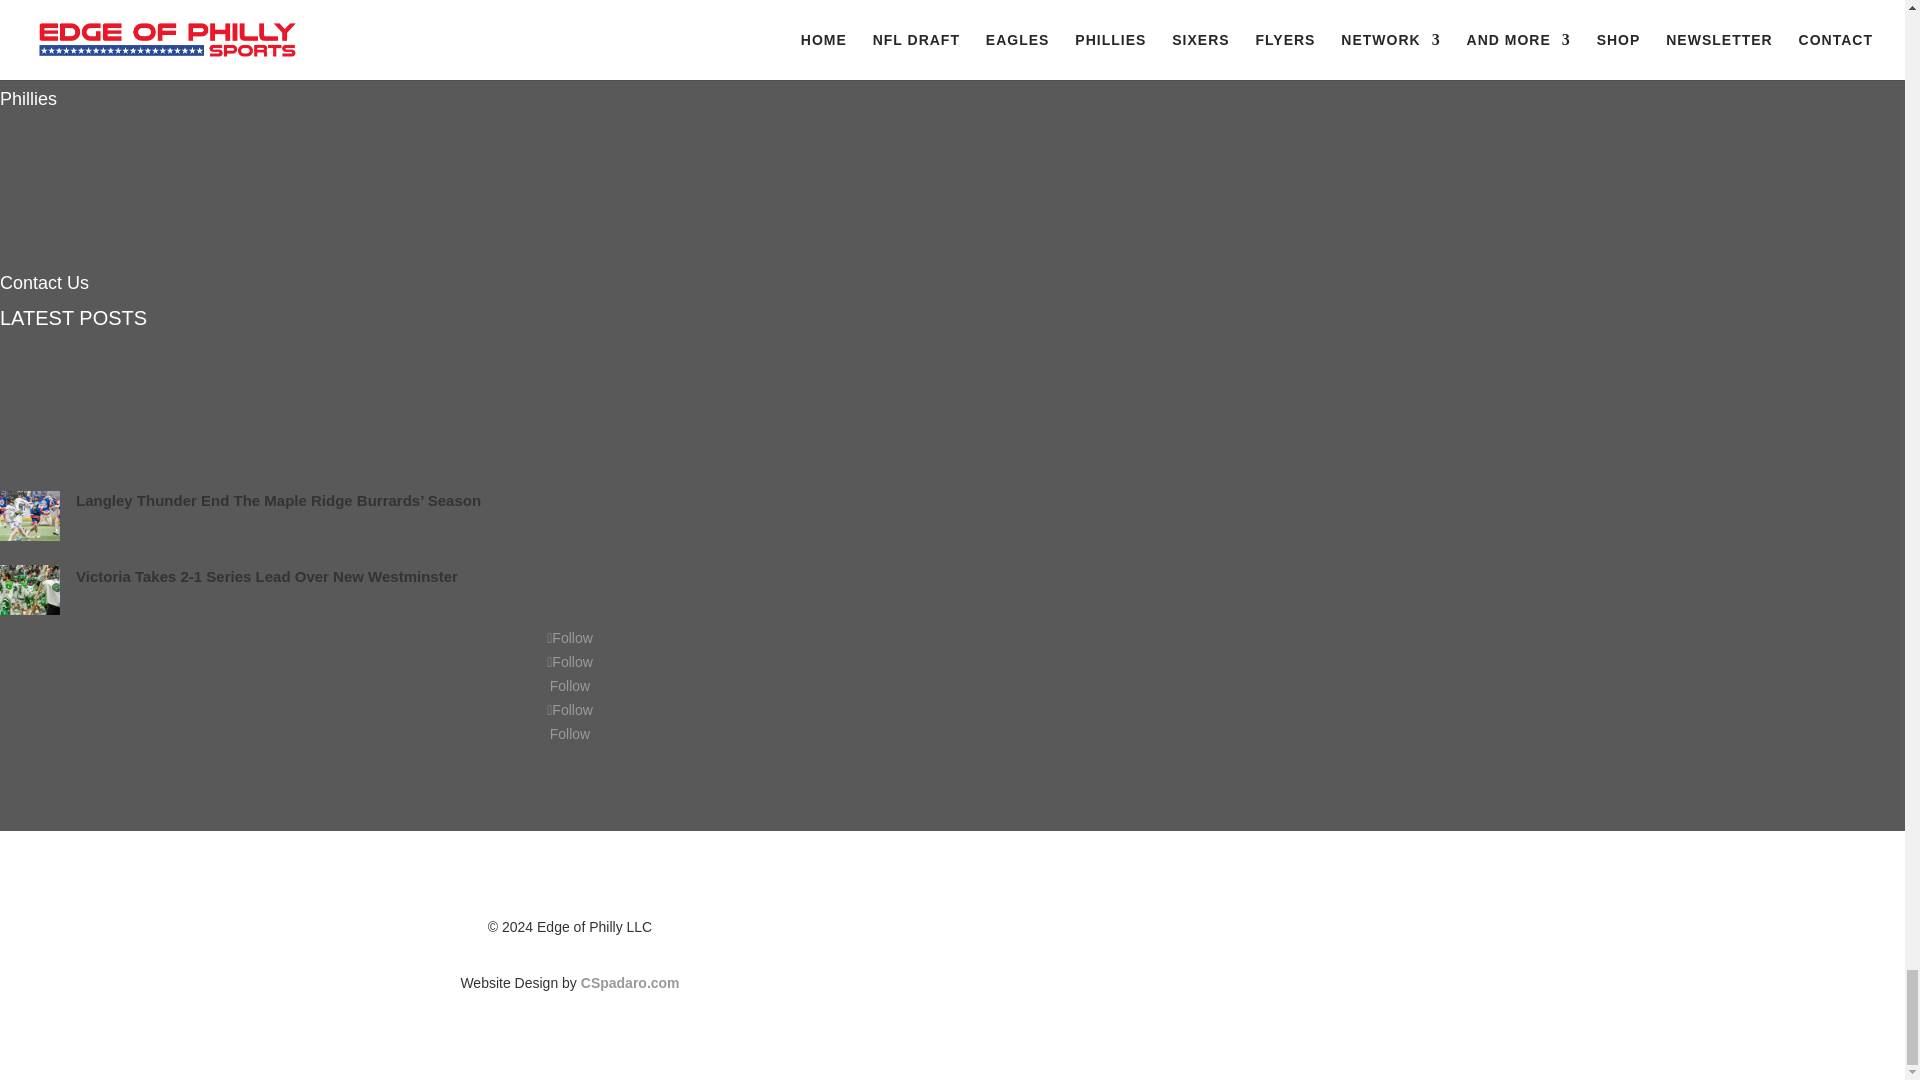 This screenshot has height=1080, width=1920. Describe the element at coordinates (569, 686) in the screenshot. I see `Follow on Youtube` at that location.